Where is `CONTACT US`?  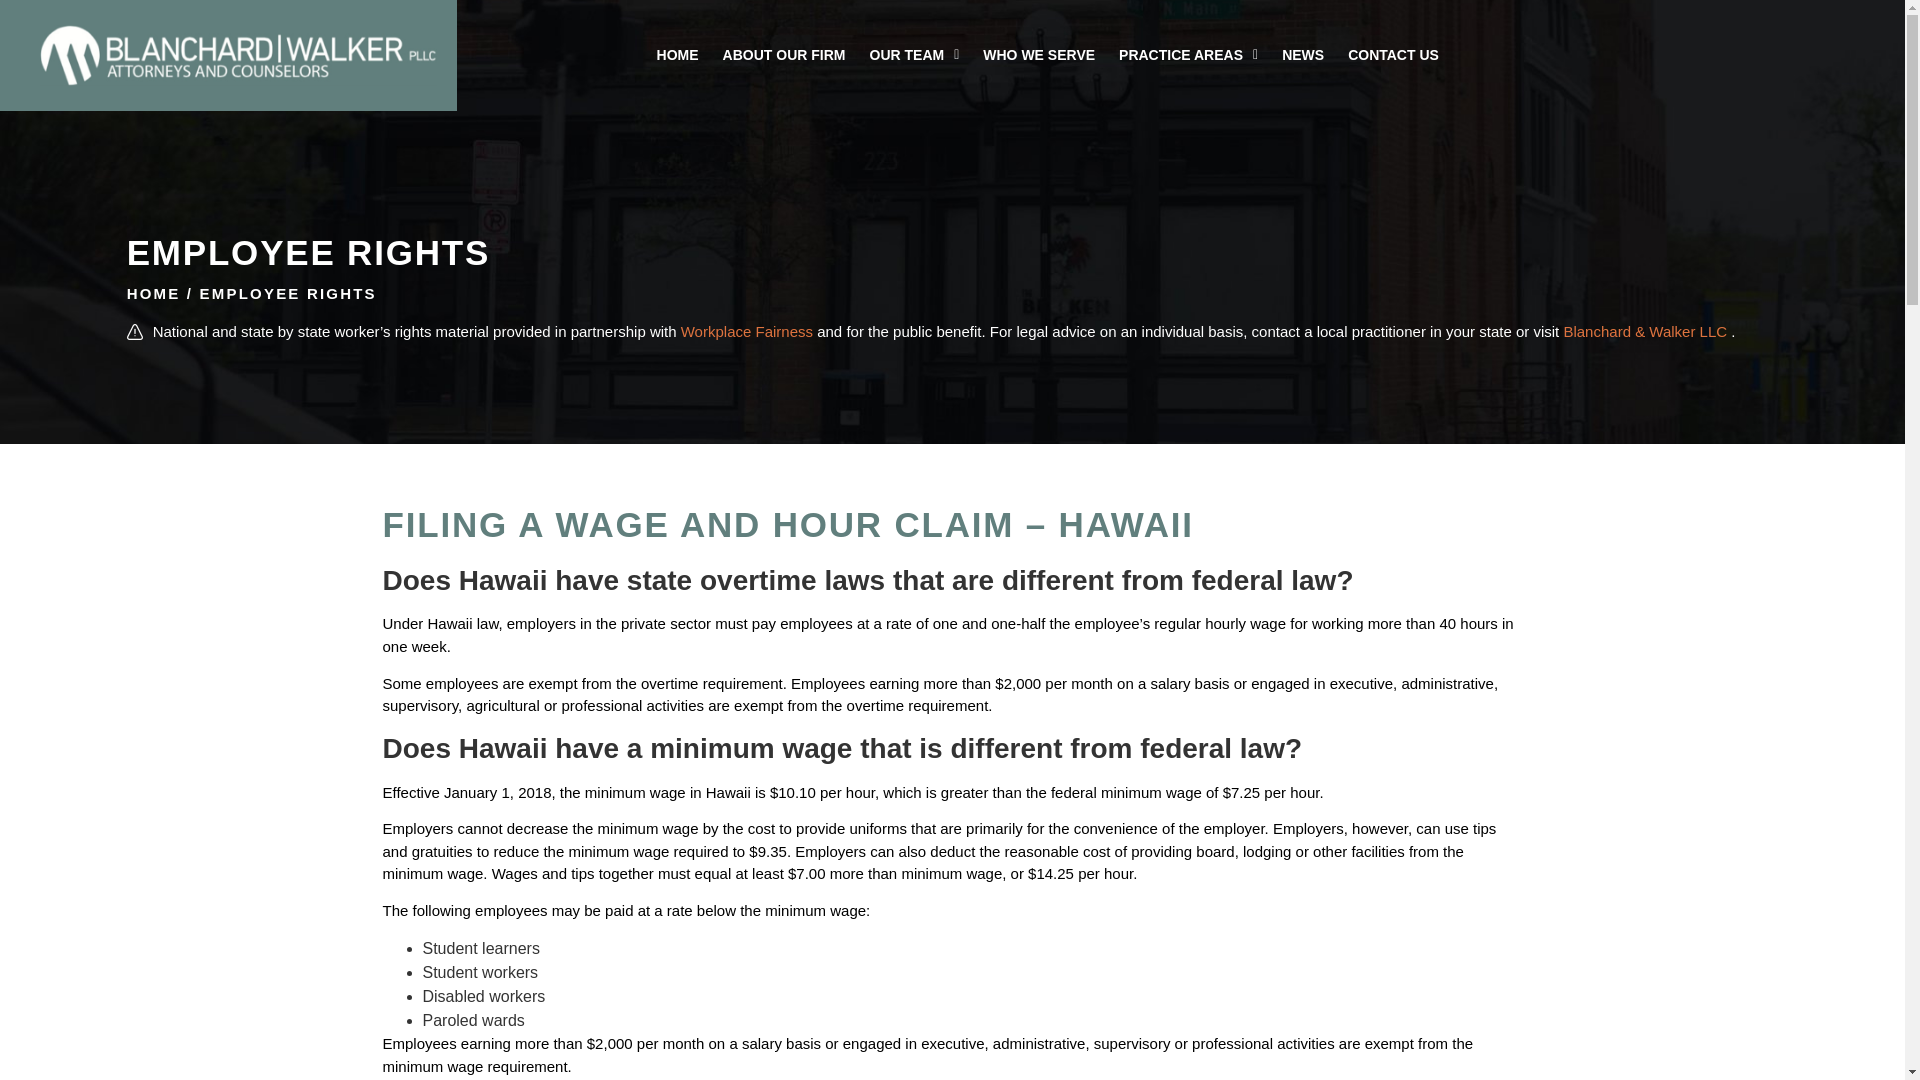
CONTACT US is located at coordinates (1394, 54).